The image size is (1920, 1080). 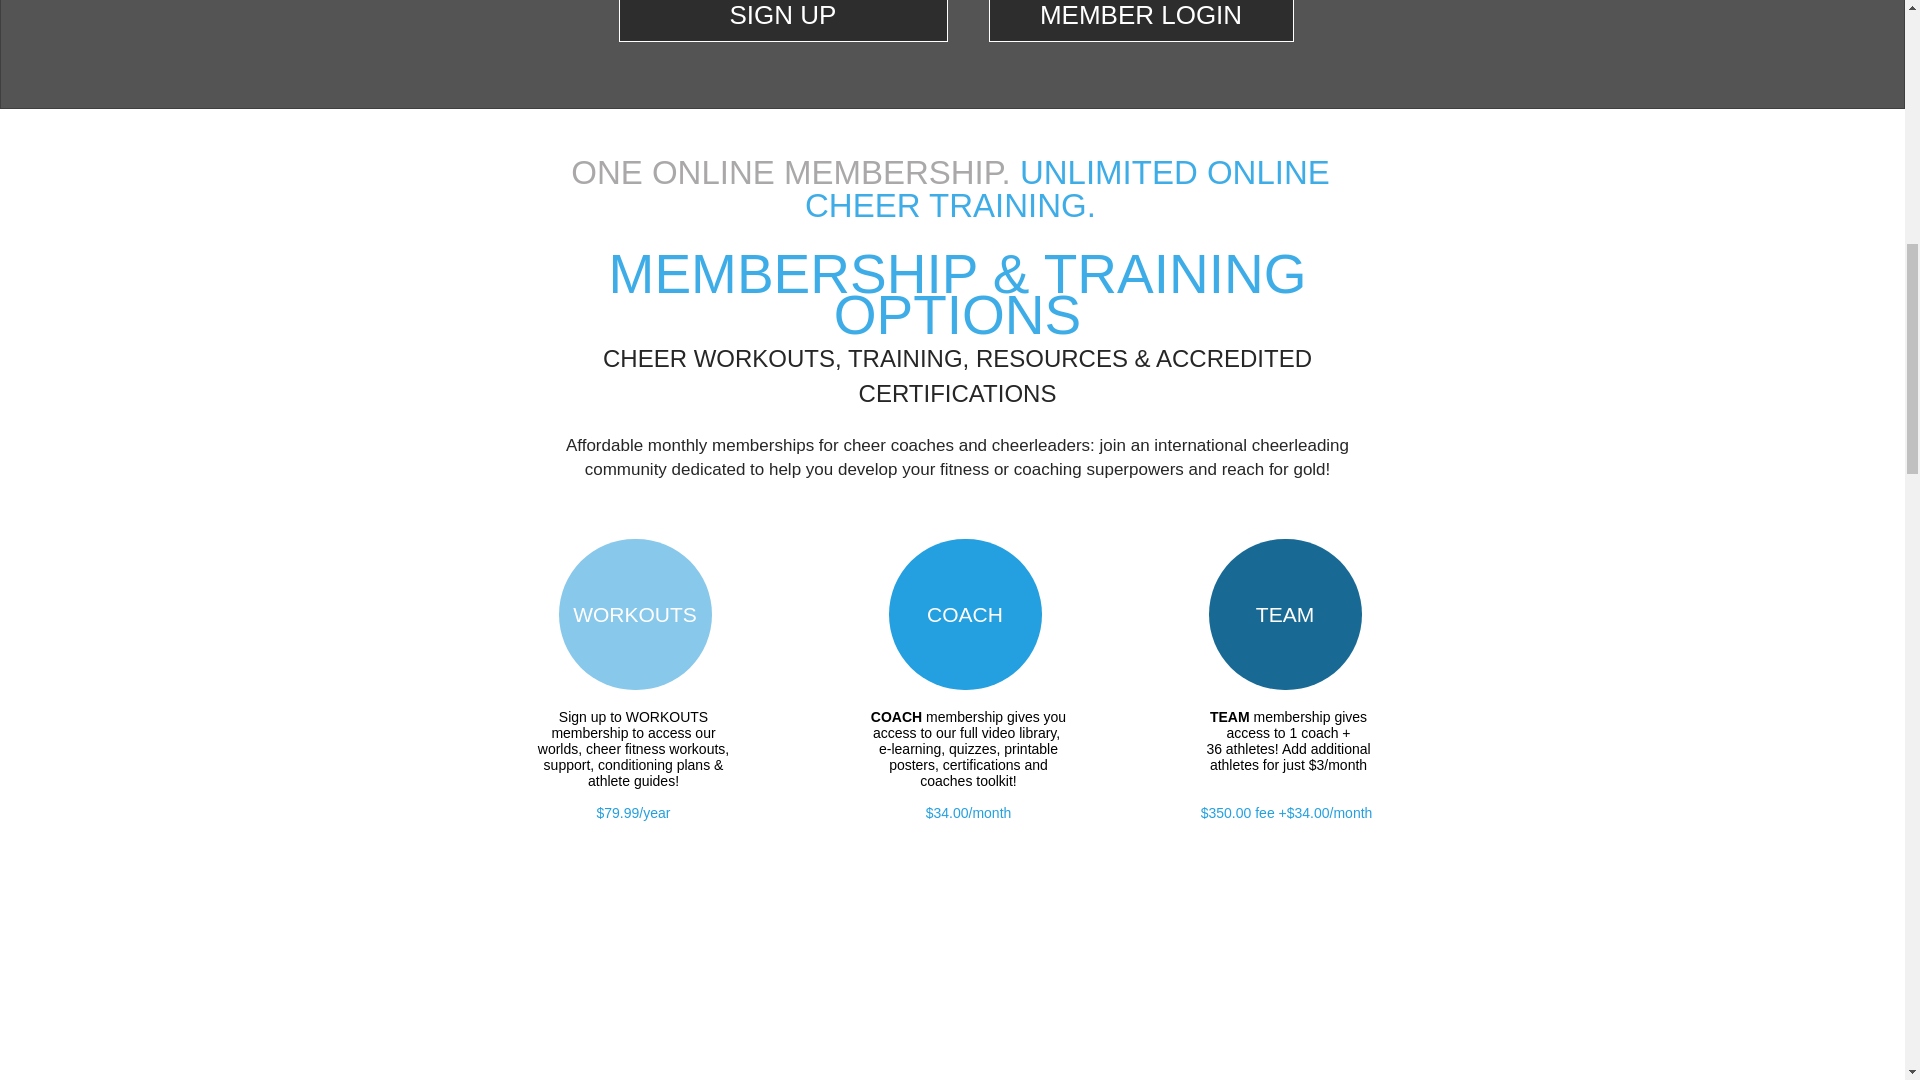 What do you see at coordinates (634, 614) in the screenshot?
I see `WORKOUTS` at bounding box center [634, 614].